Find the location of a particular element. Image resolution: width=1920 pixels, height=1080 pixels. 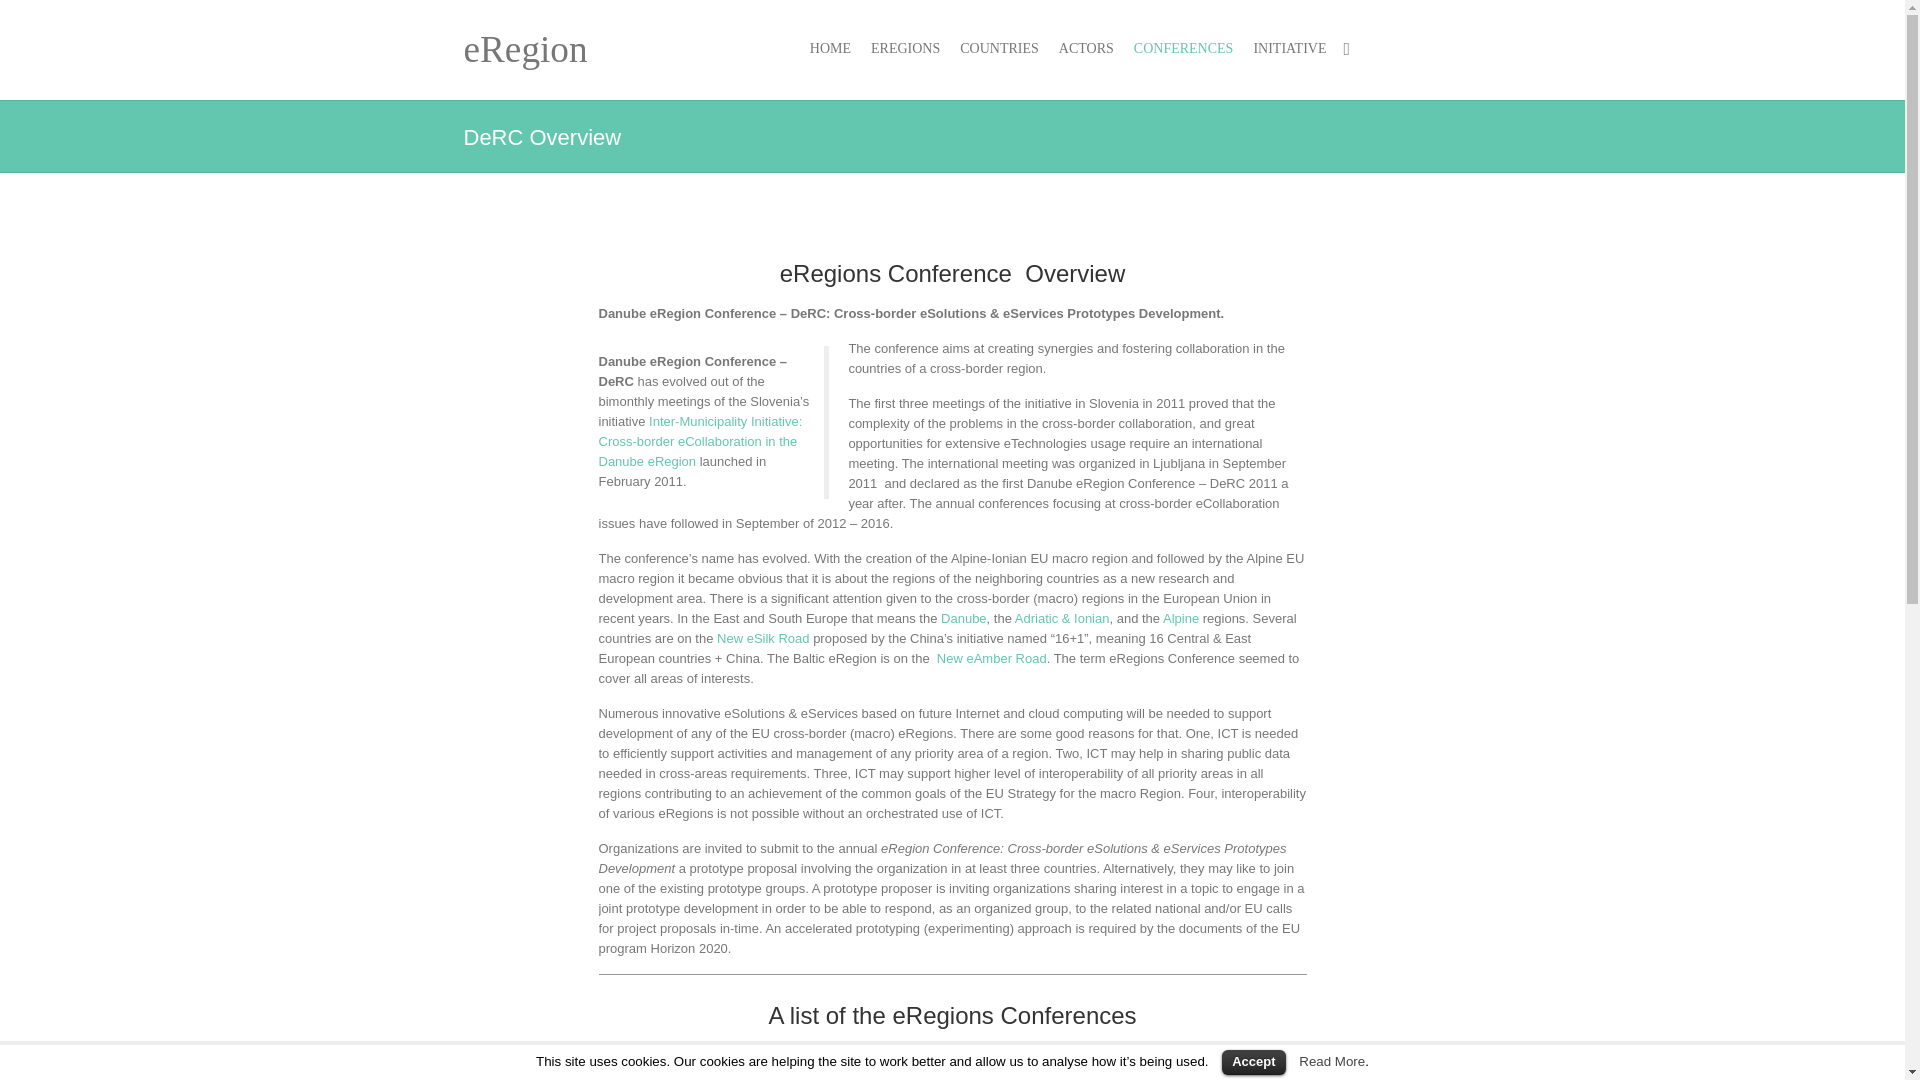

New Silk Road is located at coordinates (763, 638).